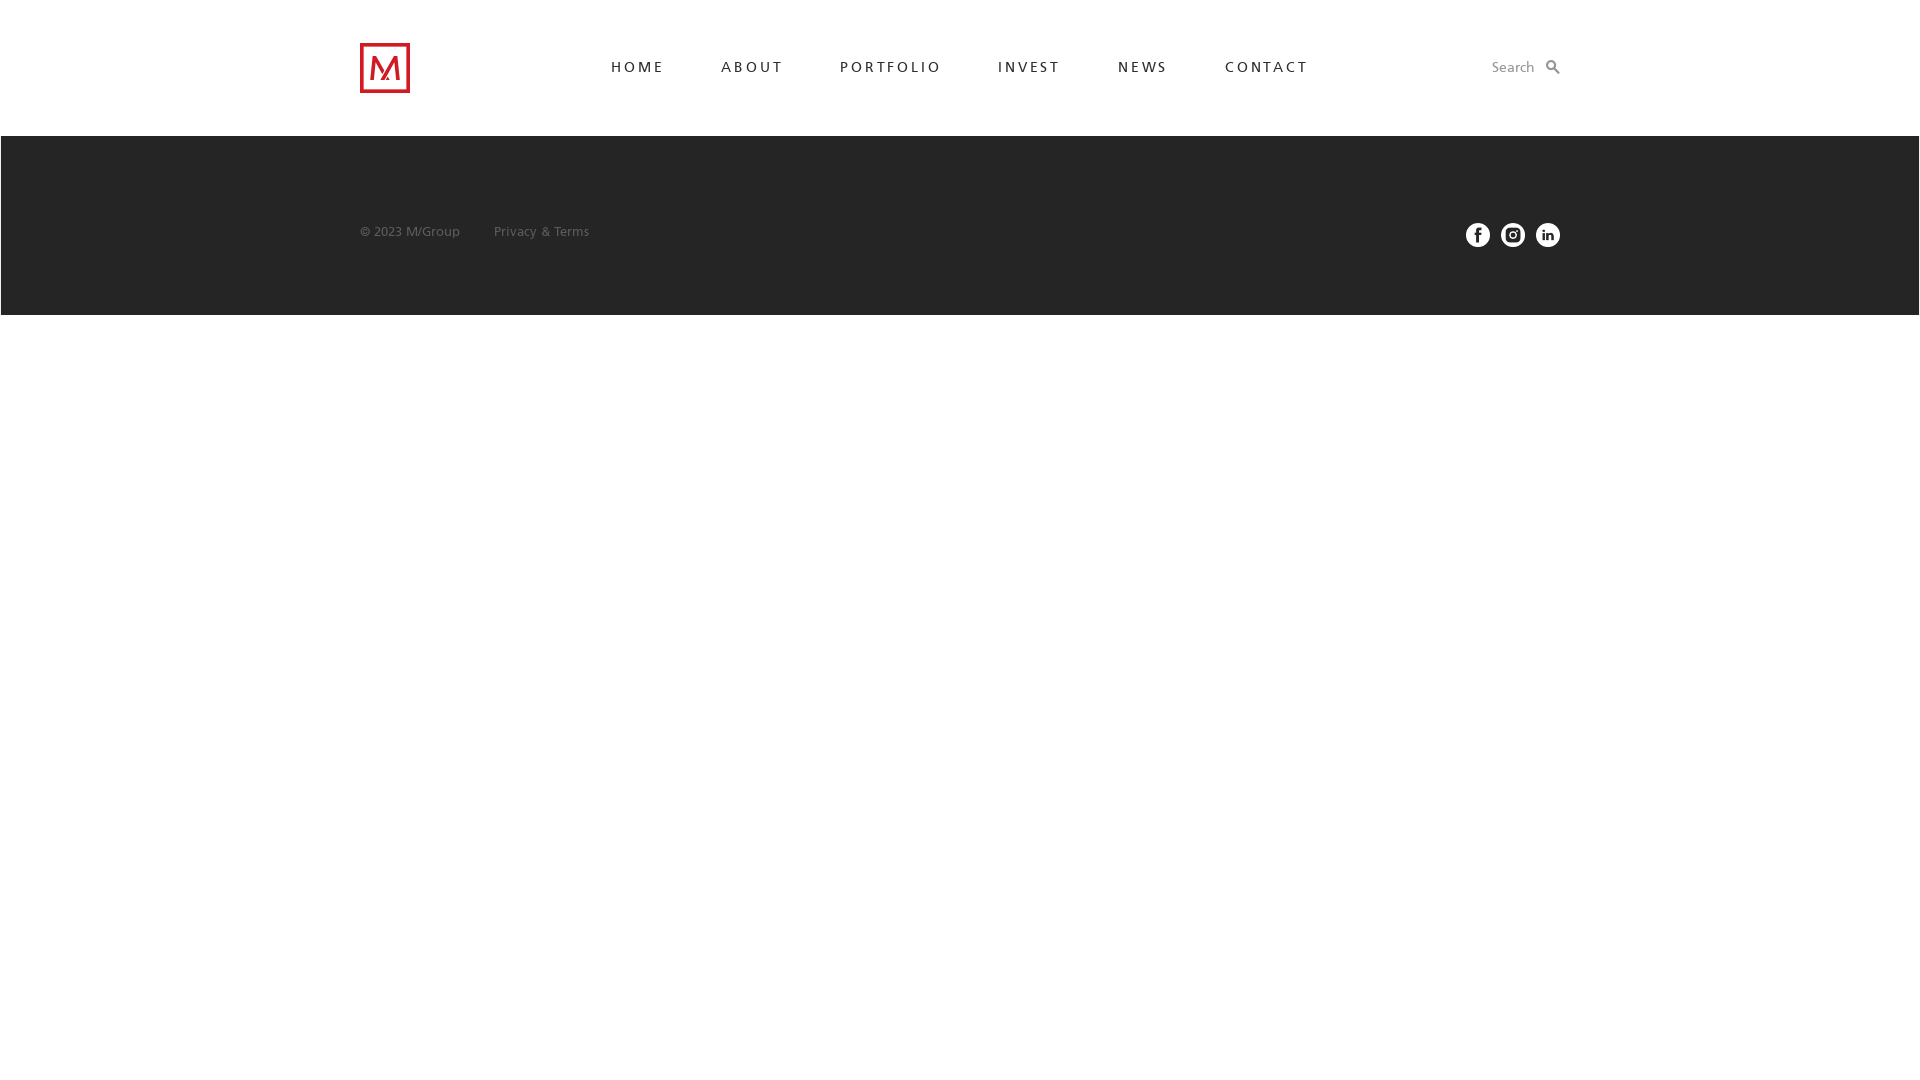  Describe the element at coordinates (1030, 68) in the screenshot. I see `INVEST` at that location.